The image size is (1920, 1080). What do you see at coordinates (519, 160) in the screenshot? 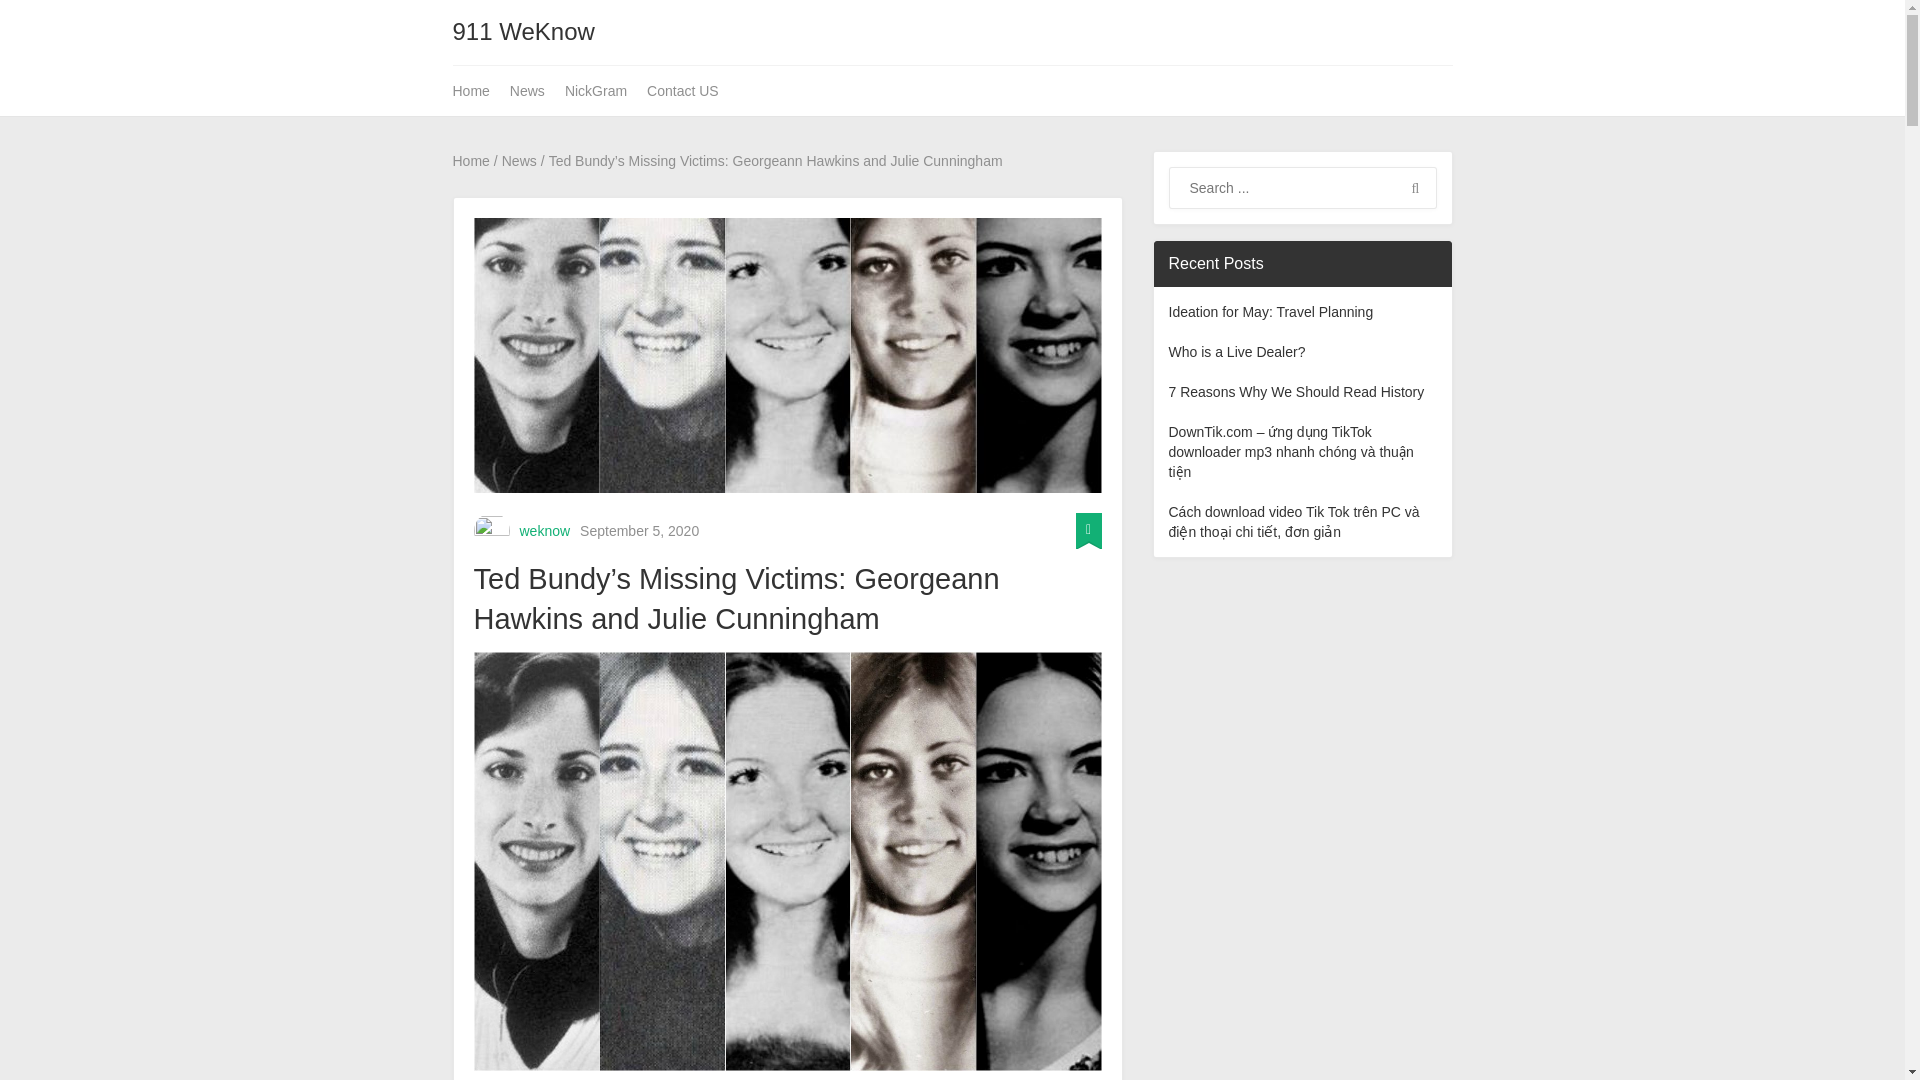
I see `News` at bounding box center [519, 160].